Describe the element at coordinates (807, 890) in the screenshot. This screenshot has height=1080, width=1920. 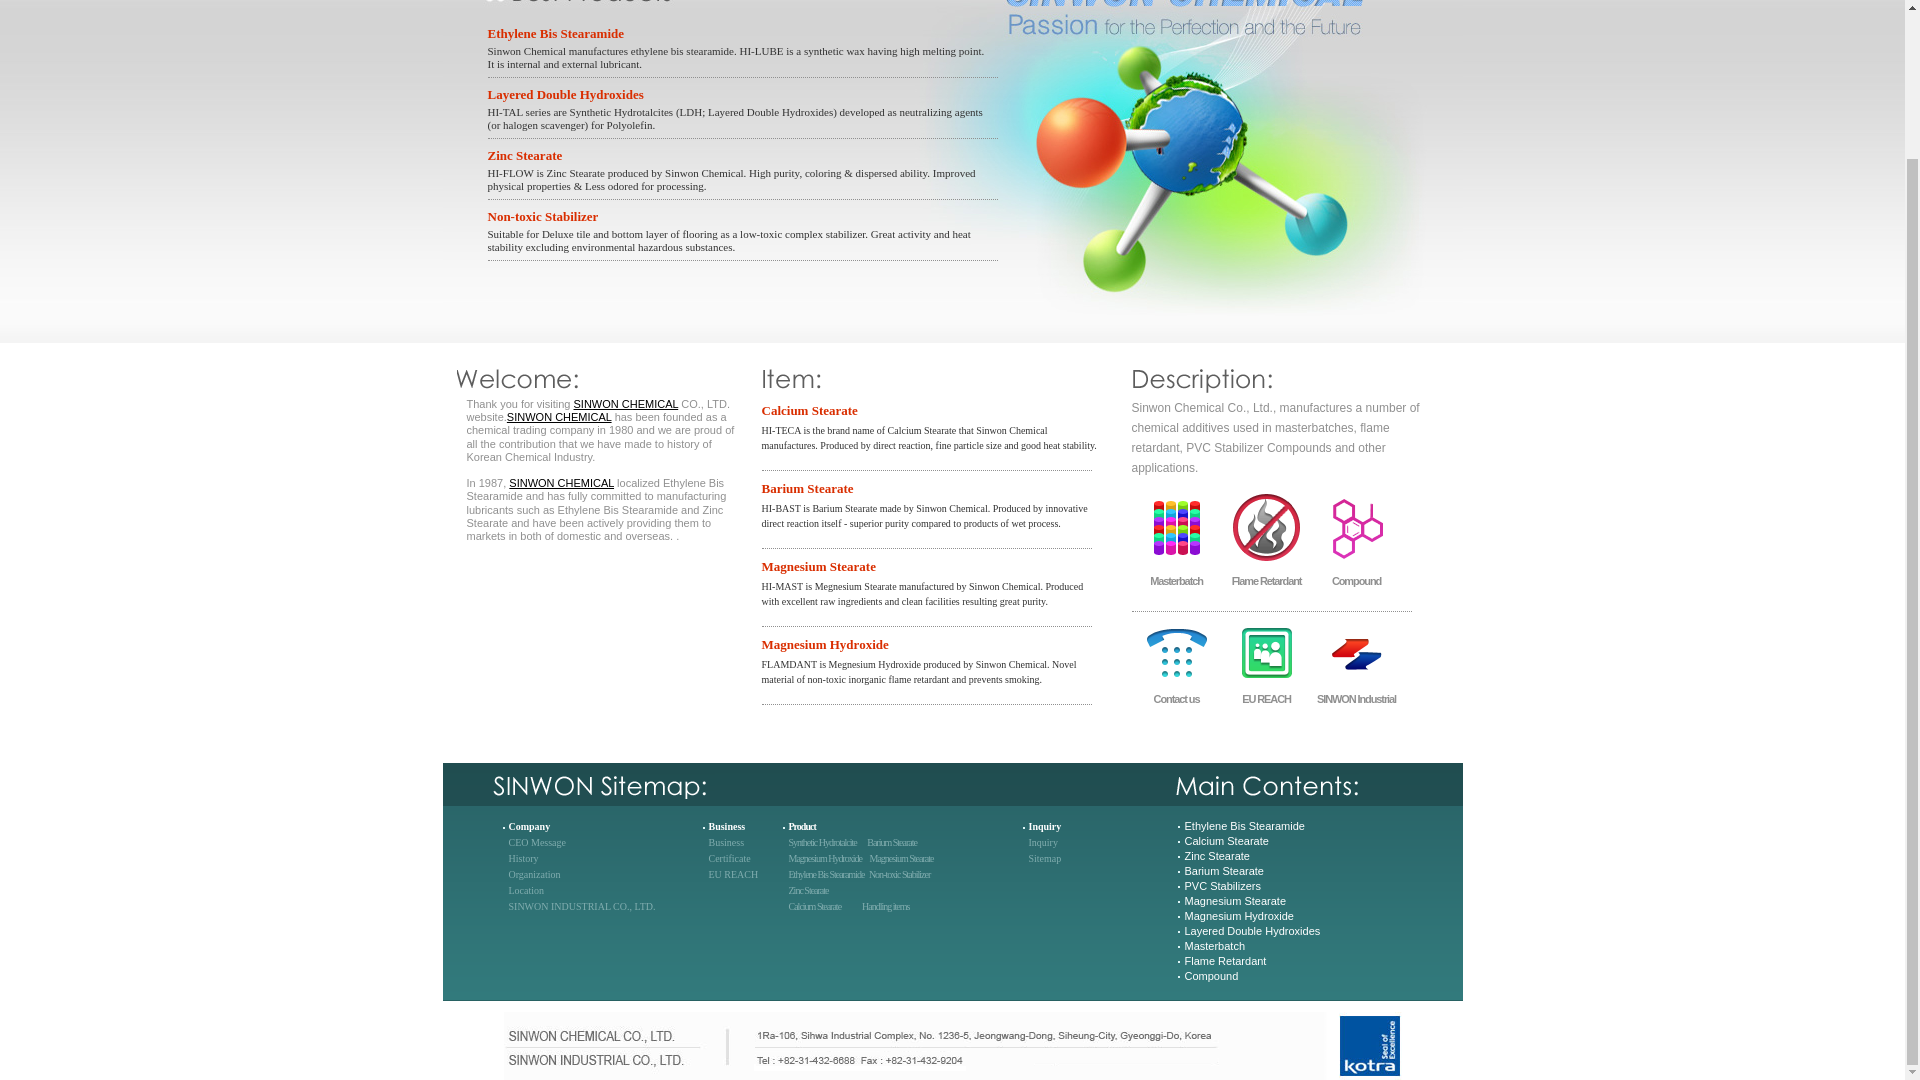
I see `Zinc Stearate` at that location.